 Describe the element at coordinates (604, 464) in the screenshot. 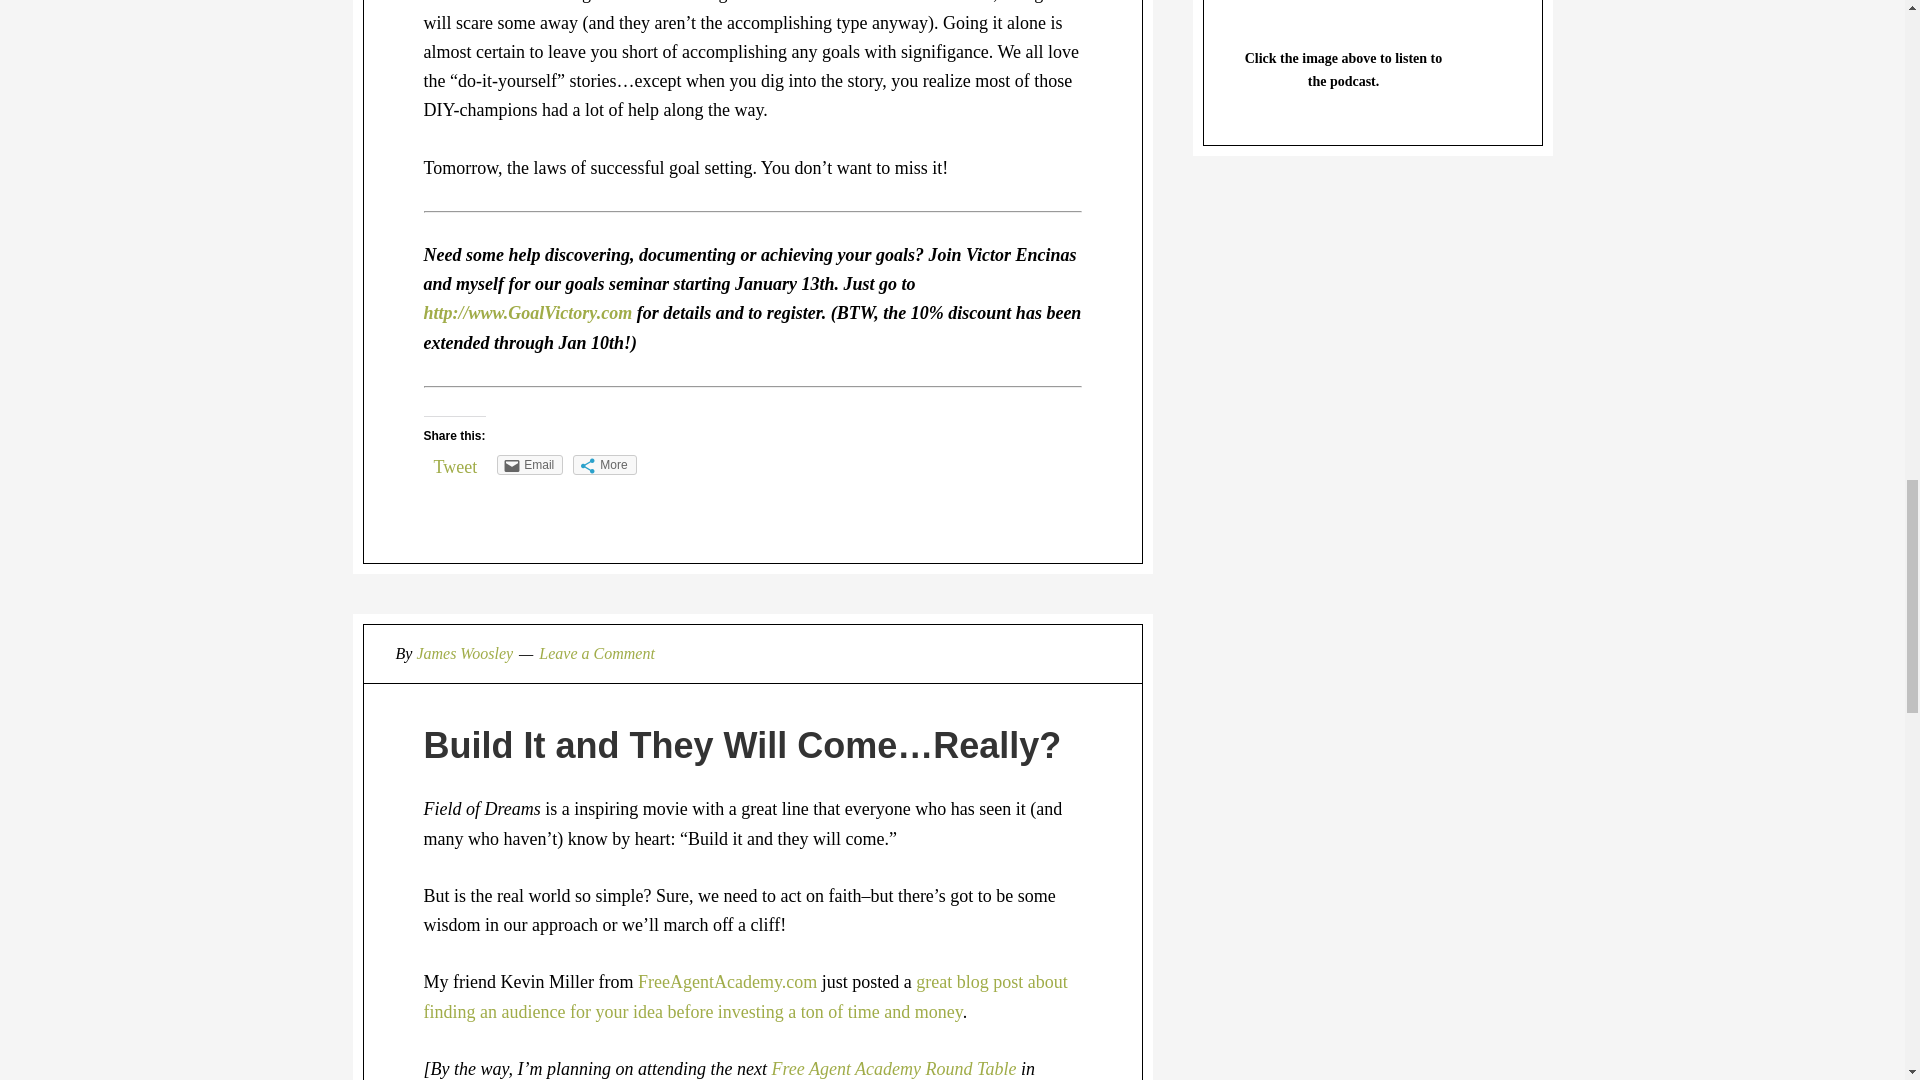

I see `More` at that location.